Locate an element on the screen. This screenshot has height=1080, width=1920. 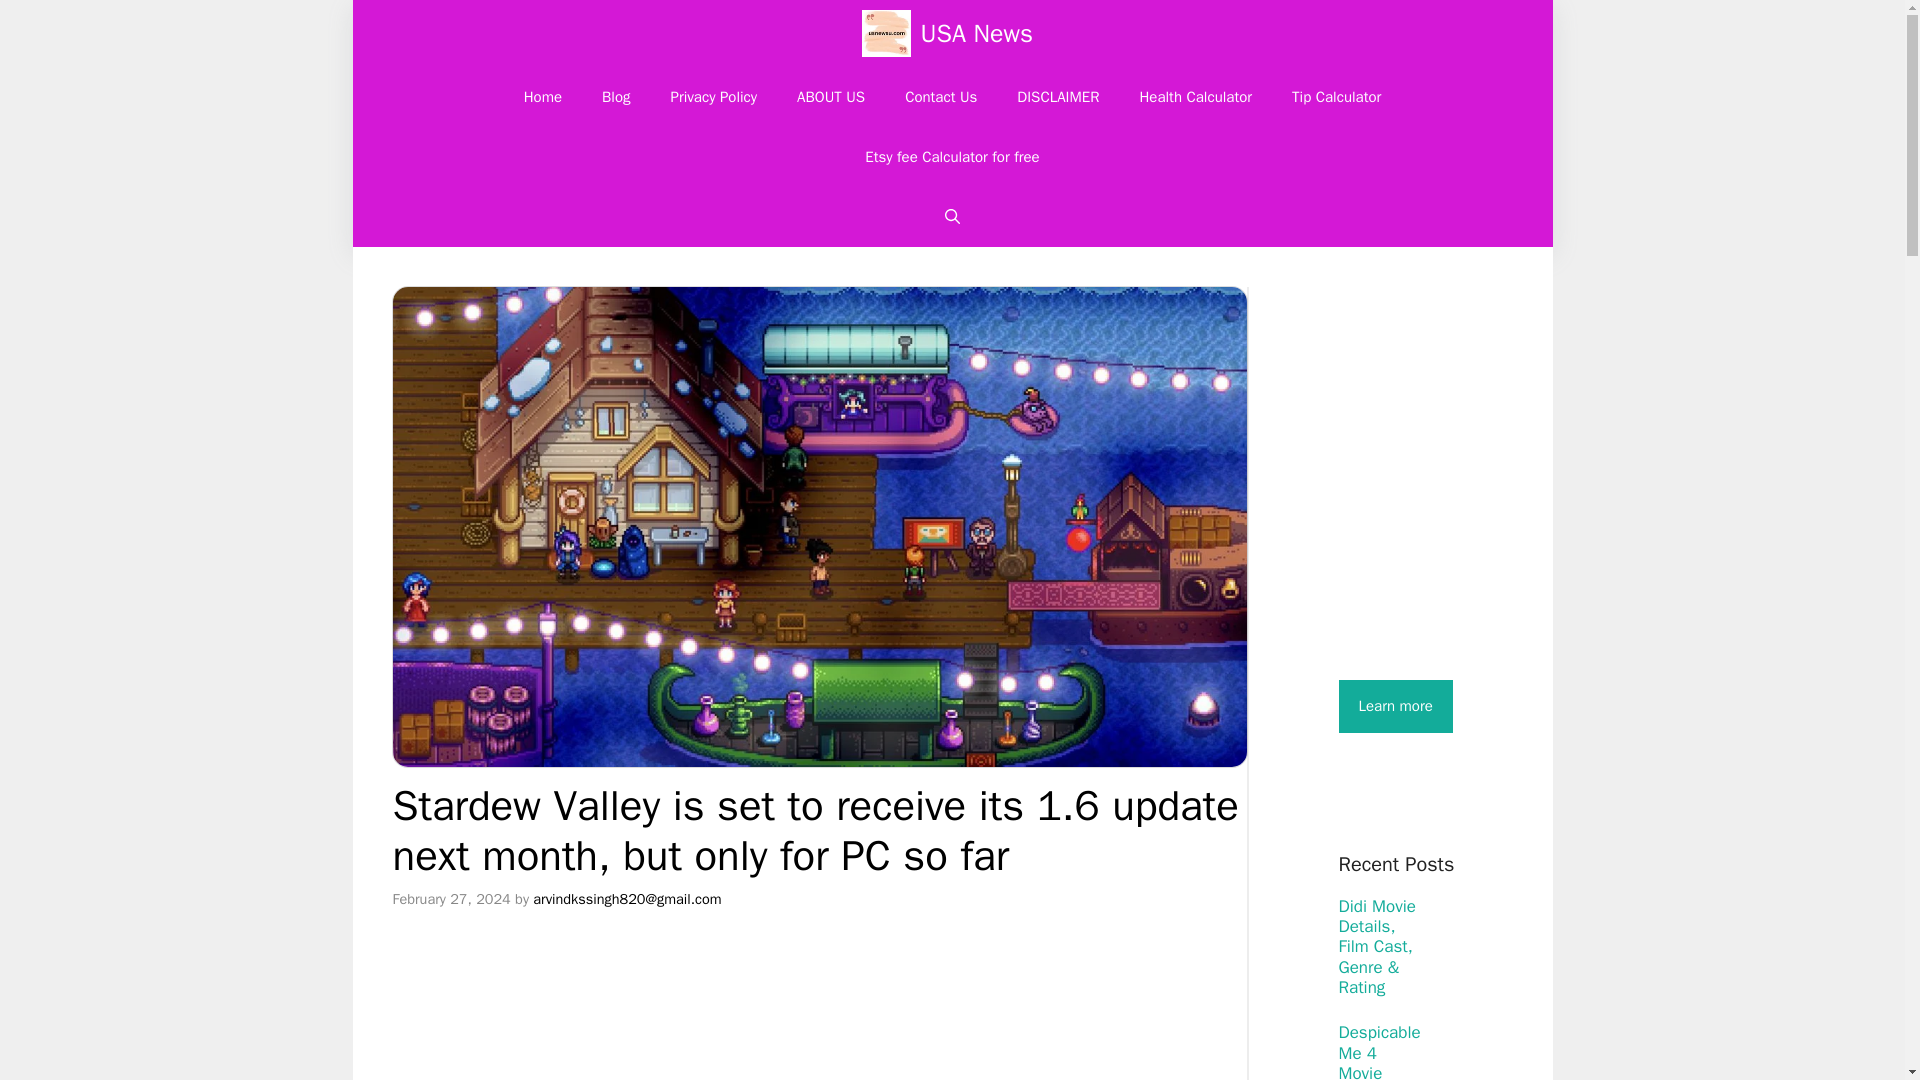
ABOUT US is located at coordinates (831, 96).